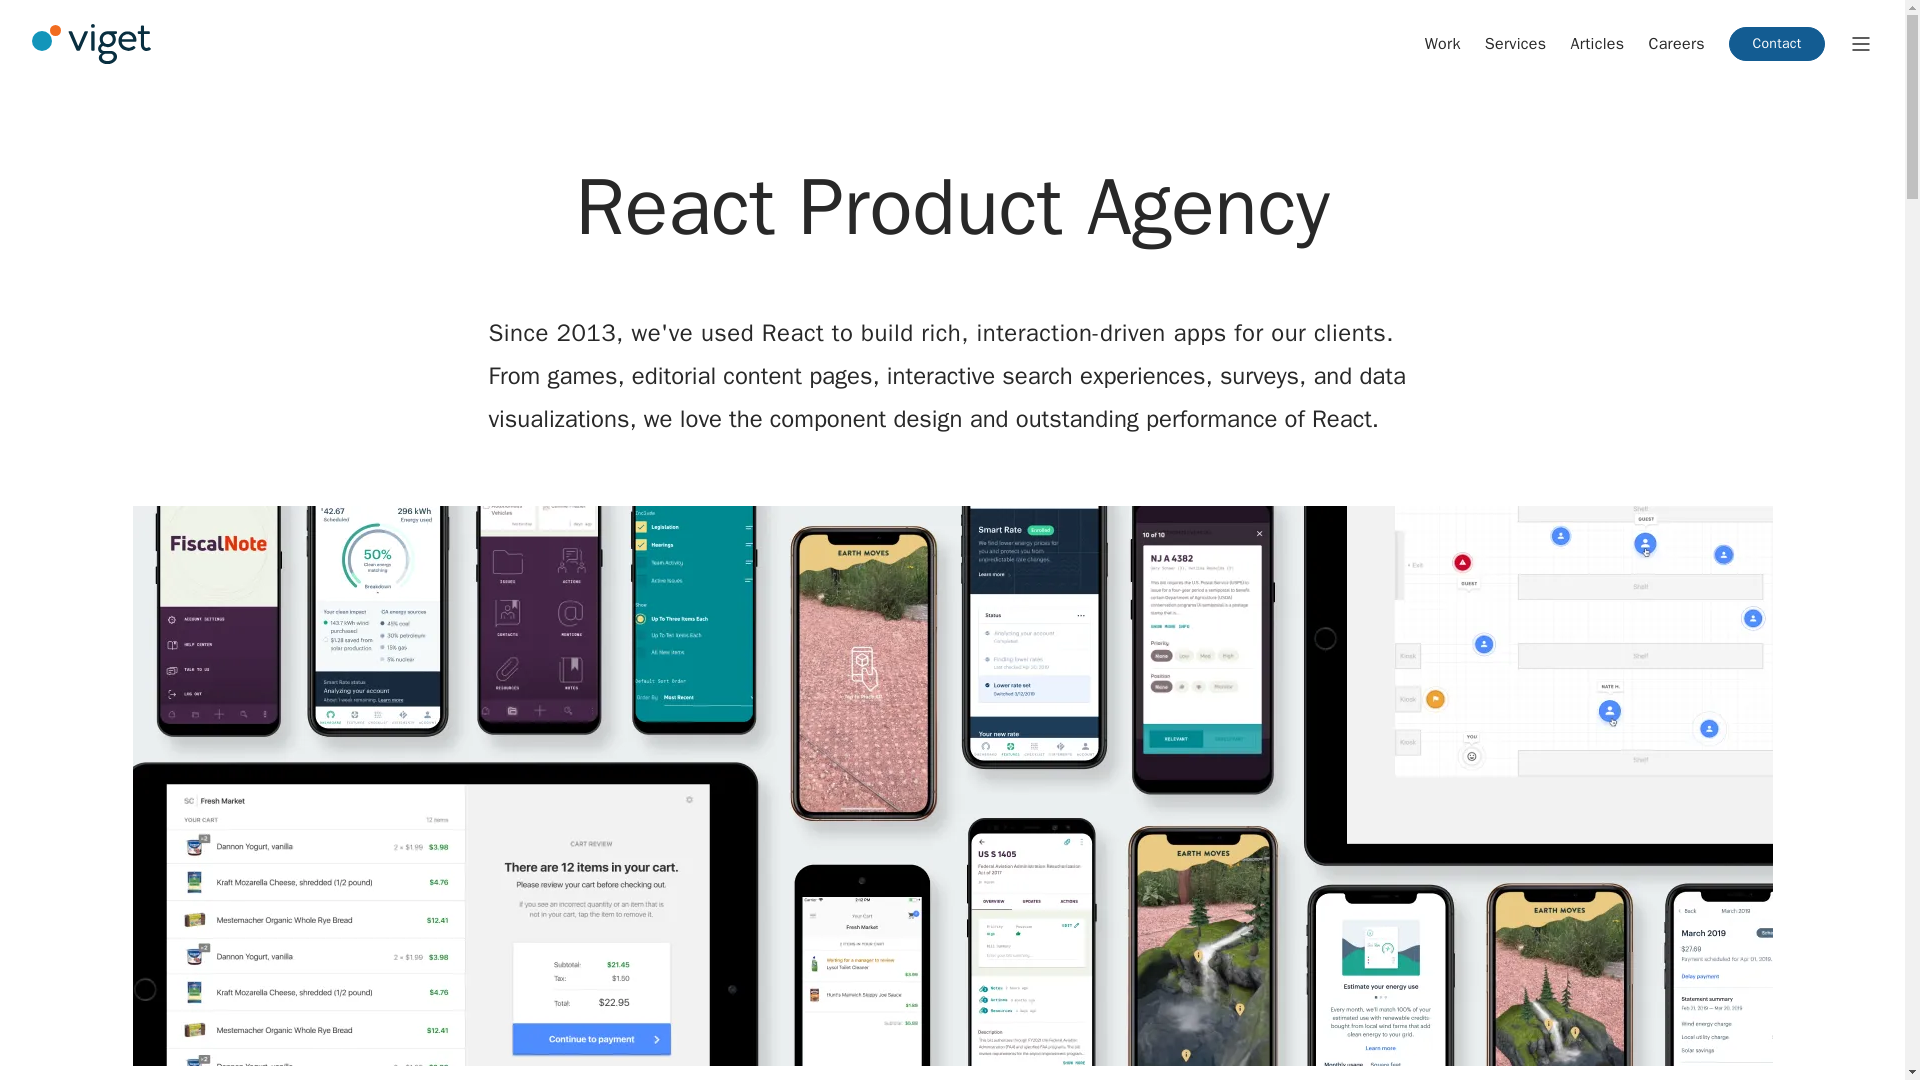 This screenshot has height=1080, width=1920. I want to click on Services, so click(1516, 44).